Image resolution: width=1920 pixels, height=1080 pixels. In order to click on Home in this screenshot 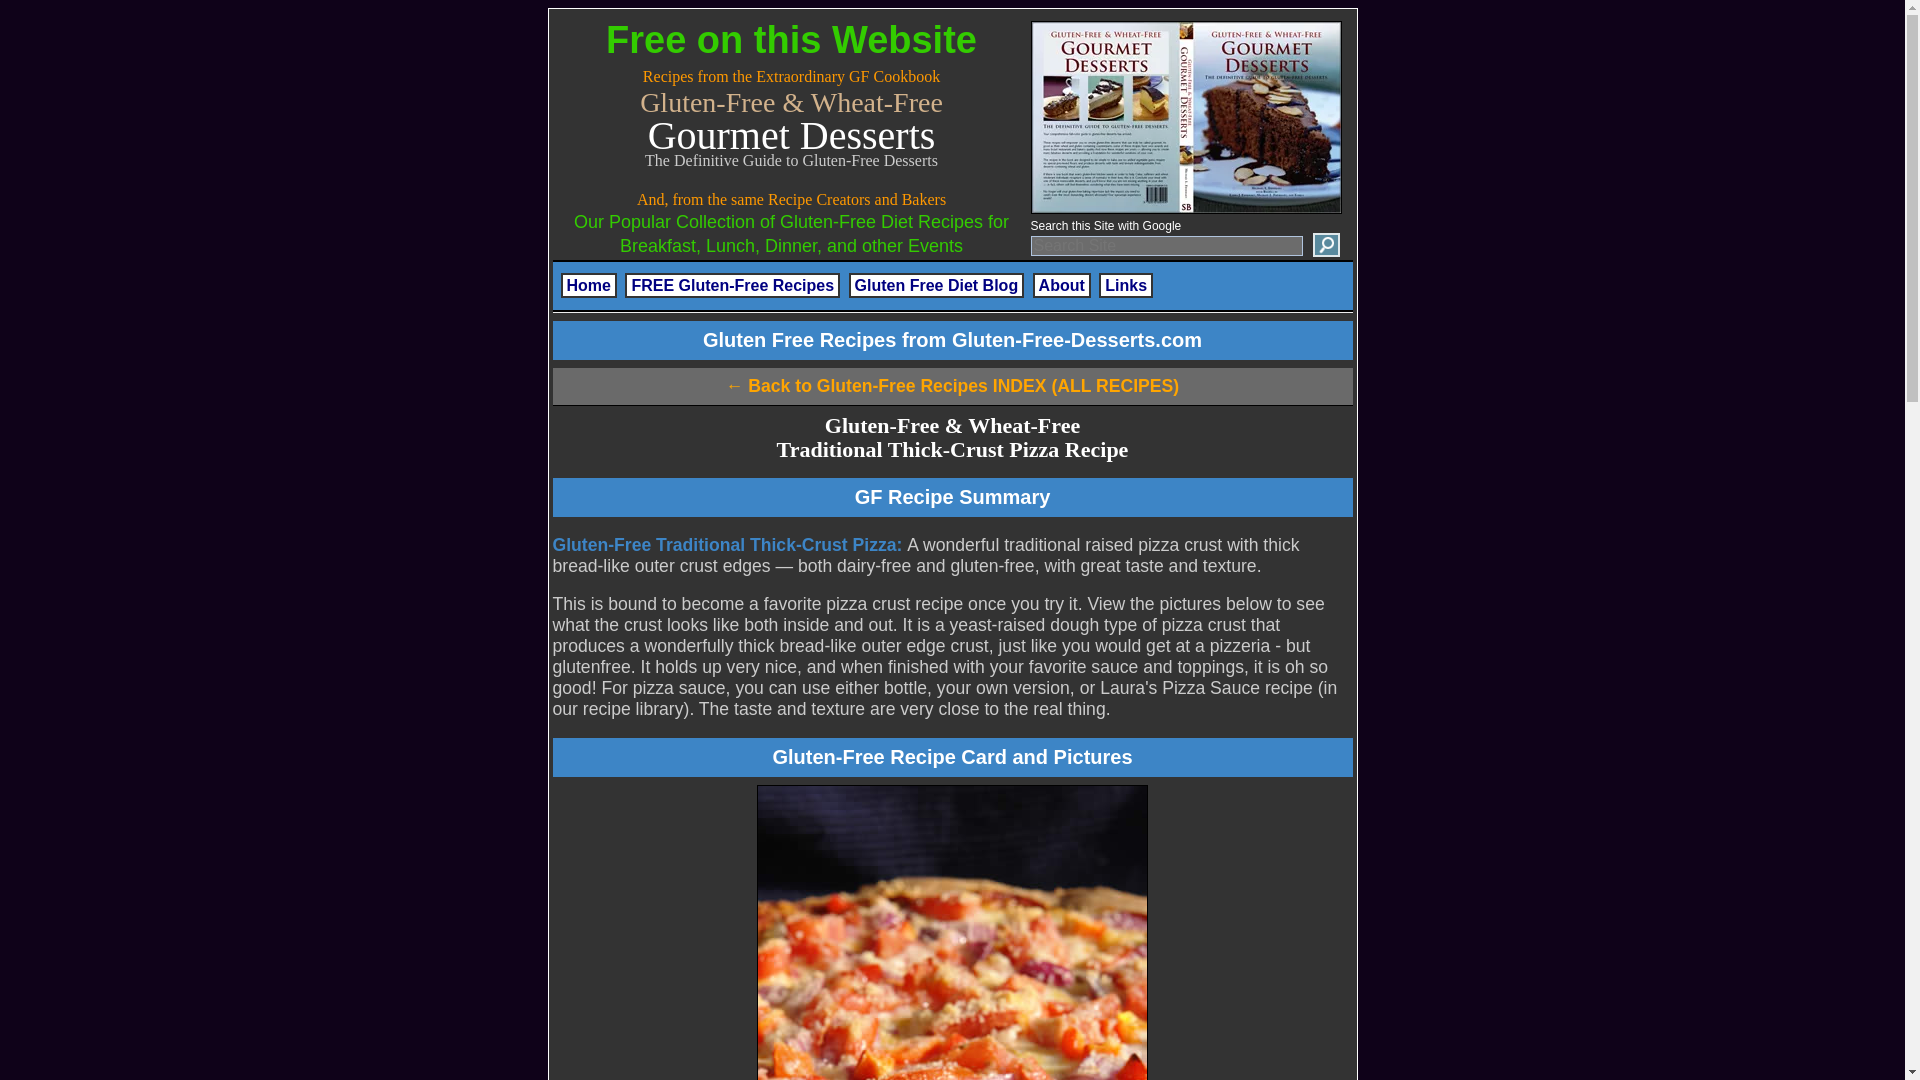, I will do `click(588, 286)`.